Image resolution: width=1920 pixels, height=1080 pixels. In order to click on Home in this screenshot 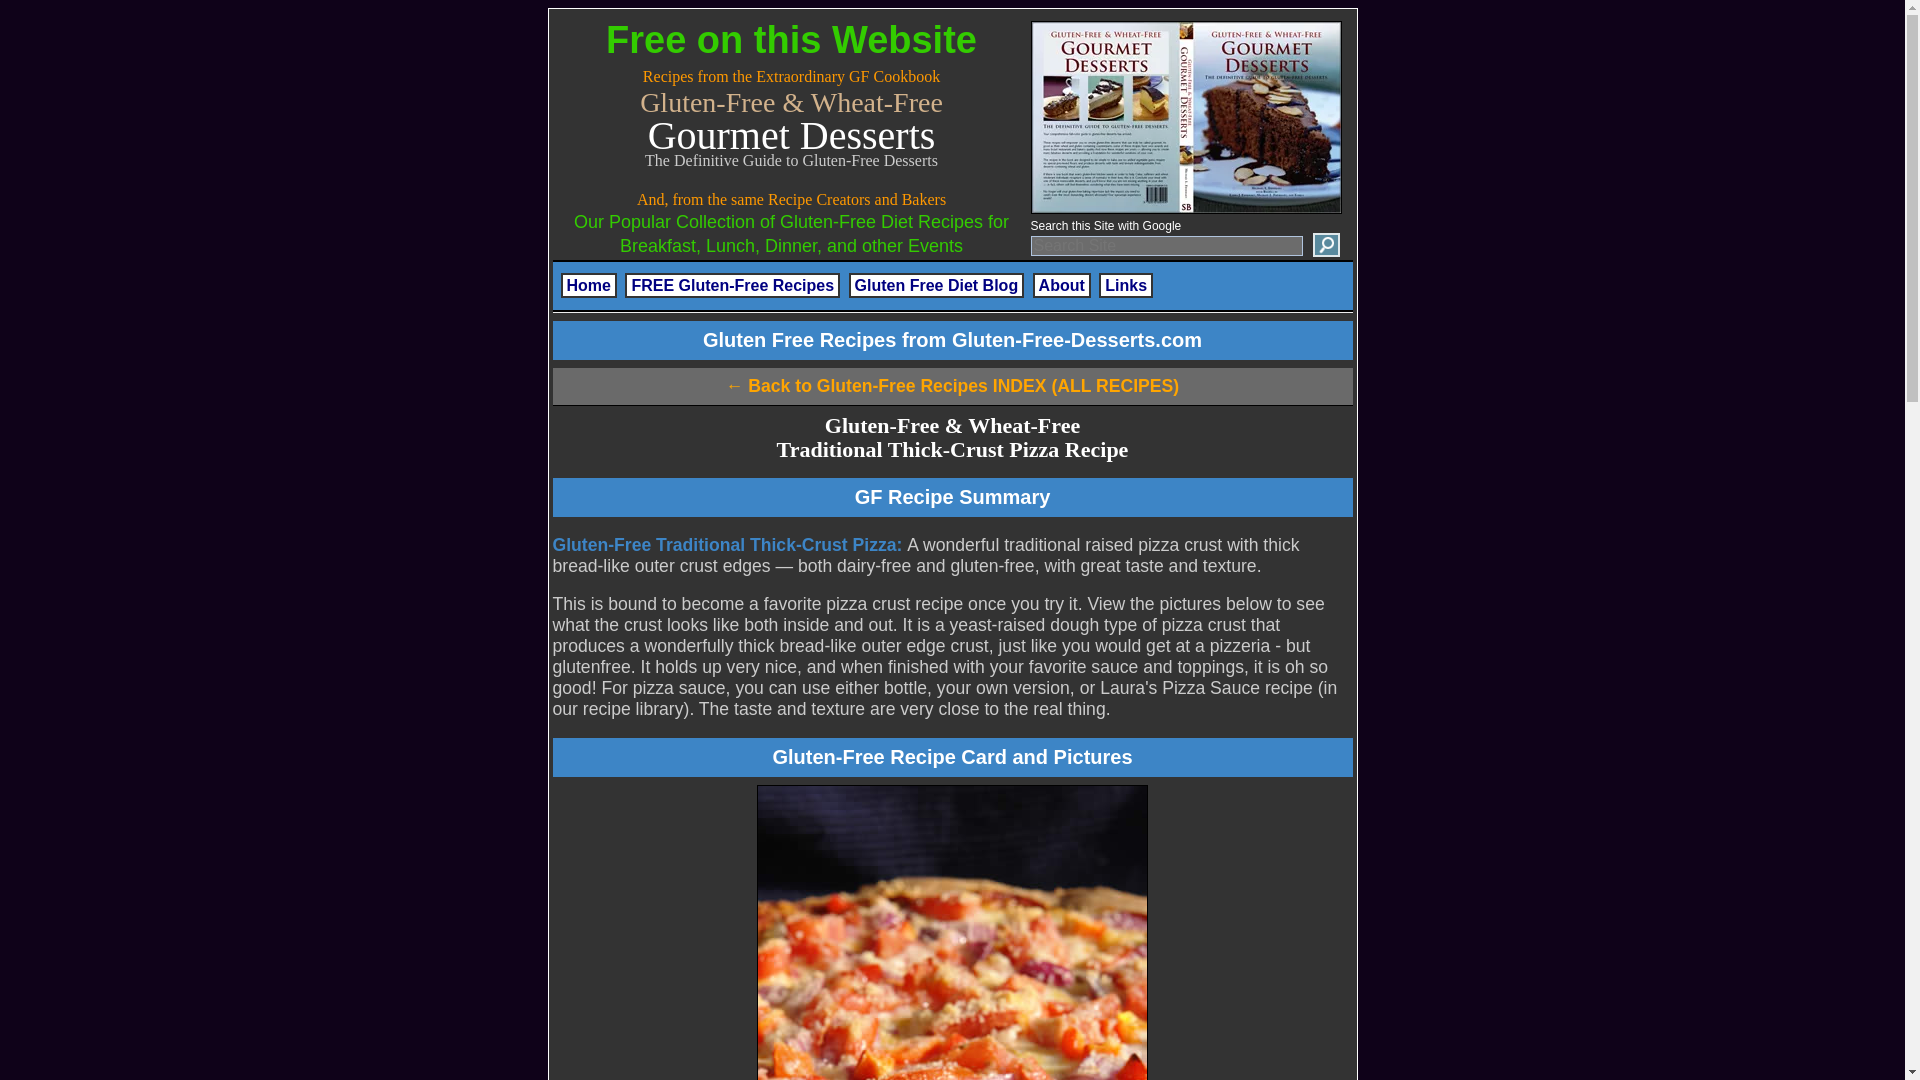, I will do `click(588, 286)`.